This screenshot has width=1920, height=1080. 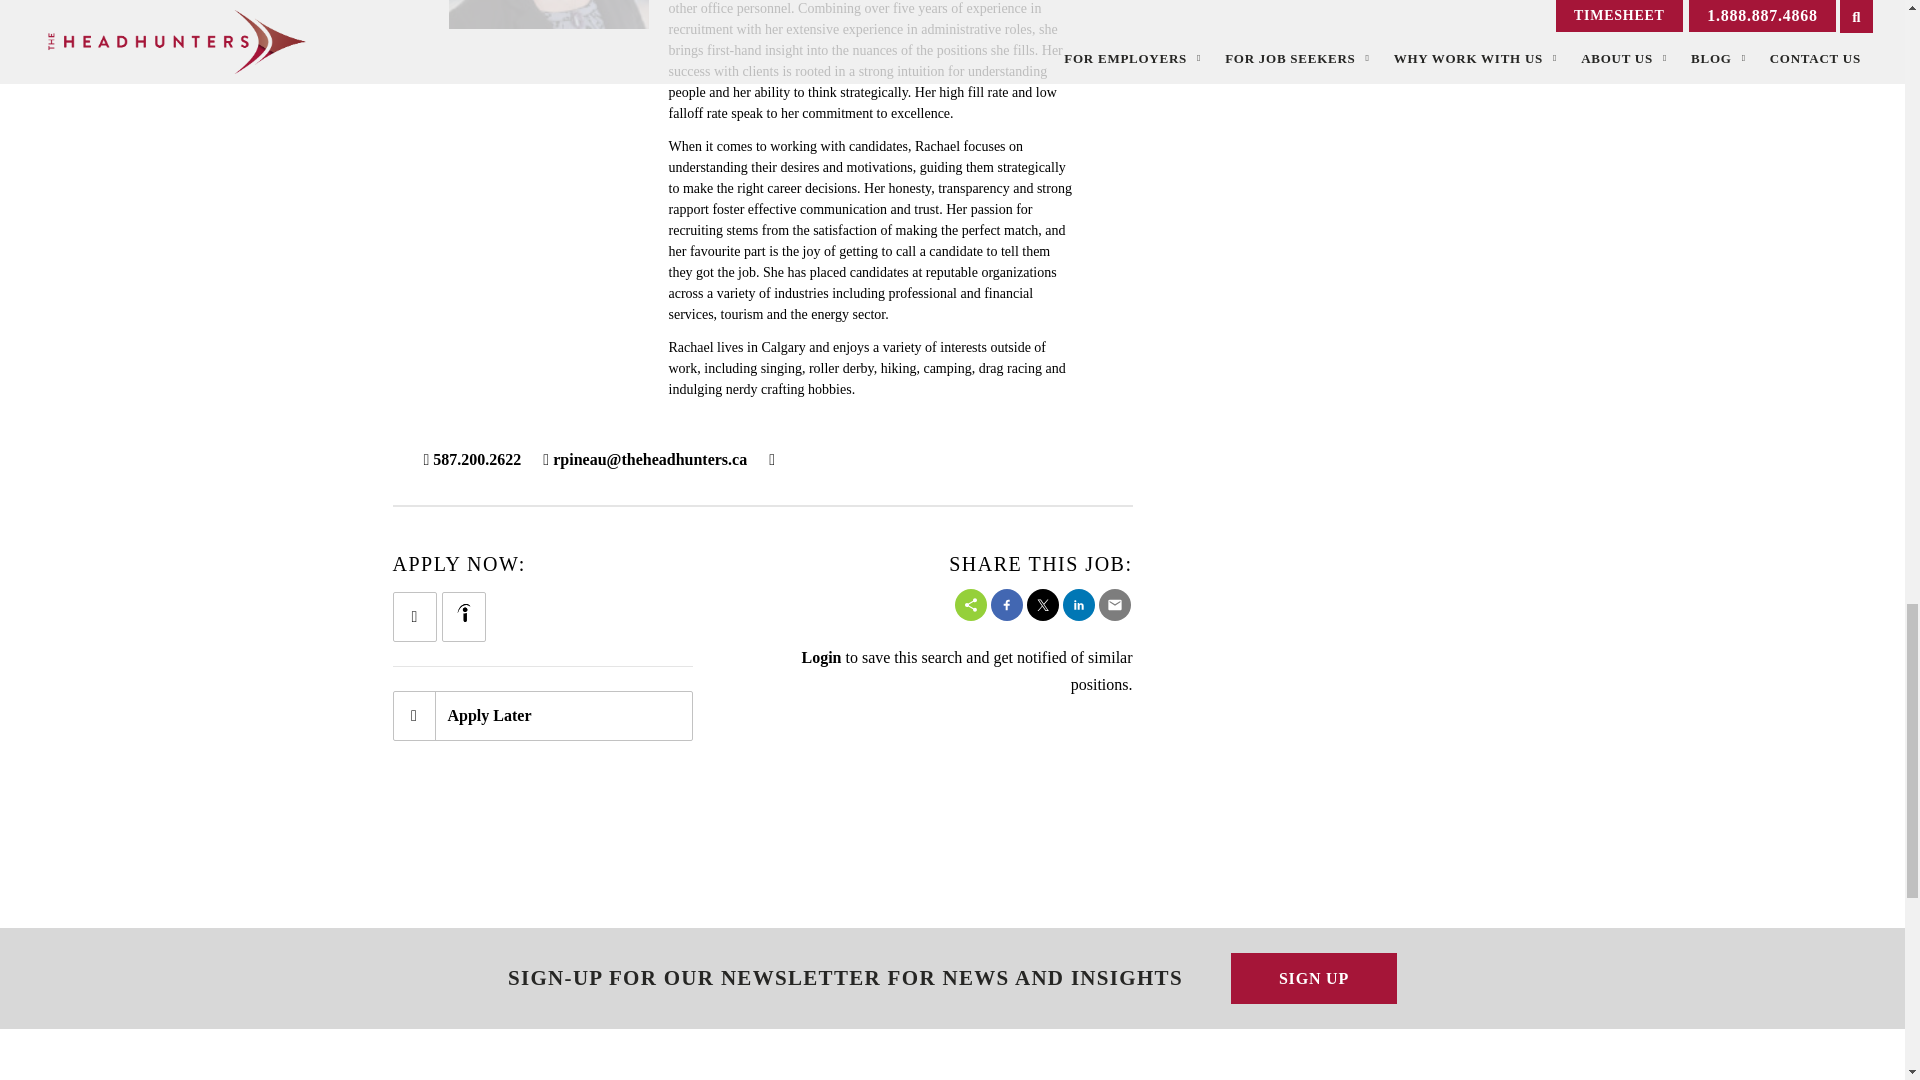 What do you see at coordinates (970, 604) in the screenshot?
I see `social Sharethis` at bounding box center [970, 604].